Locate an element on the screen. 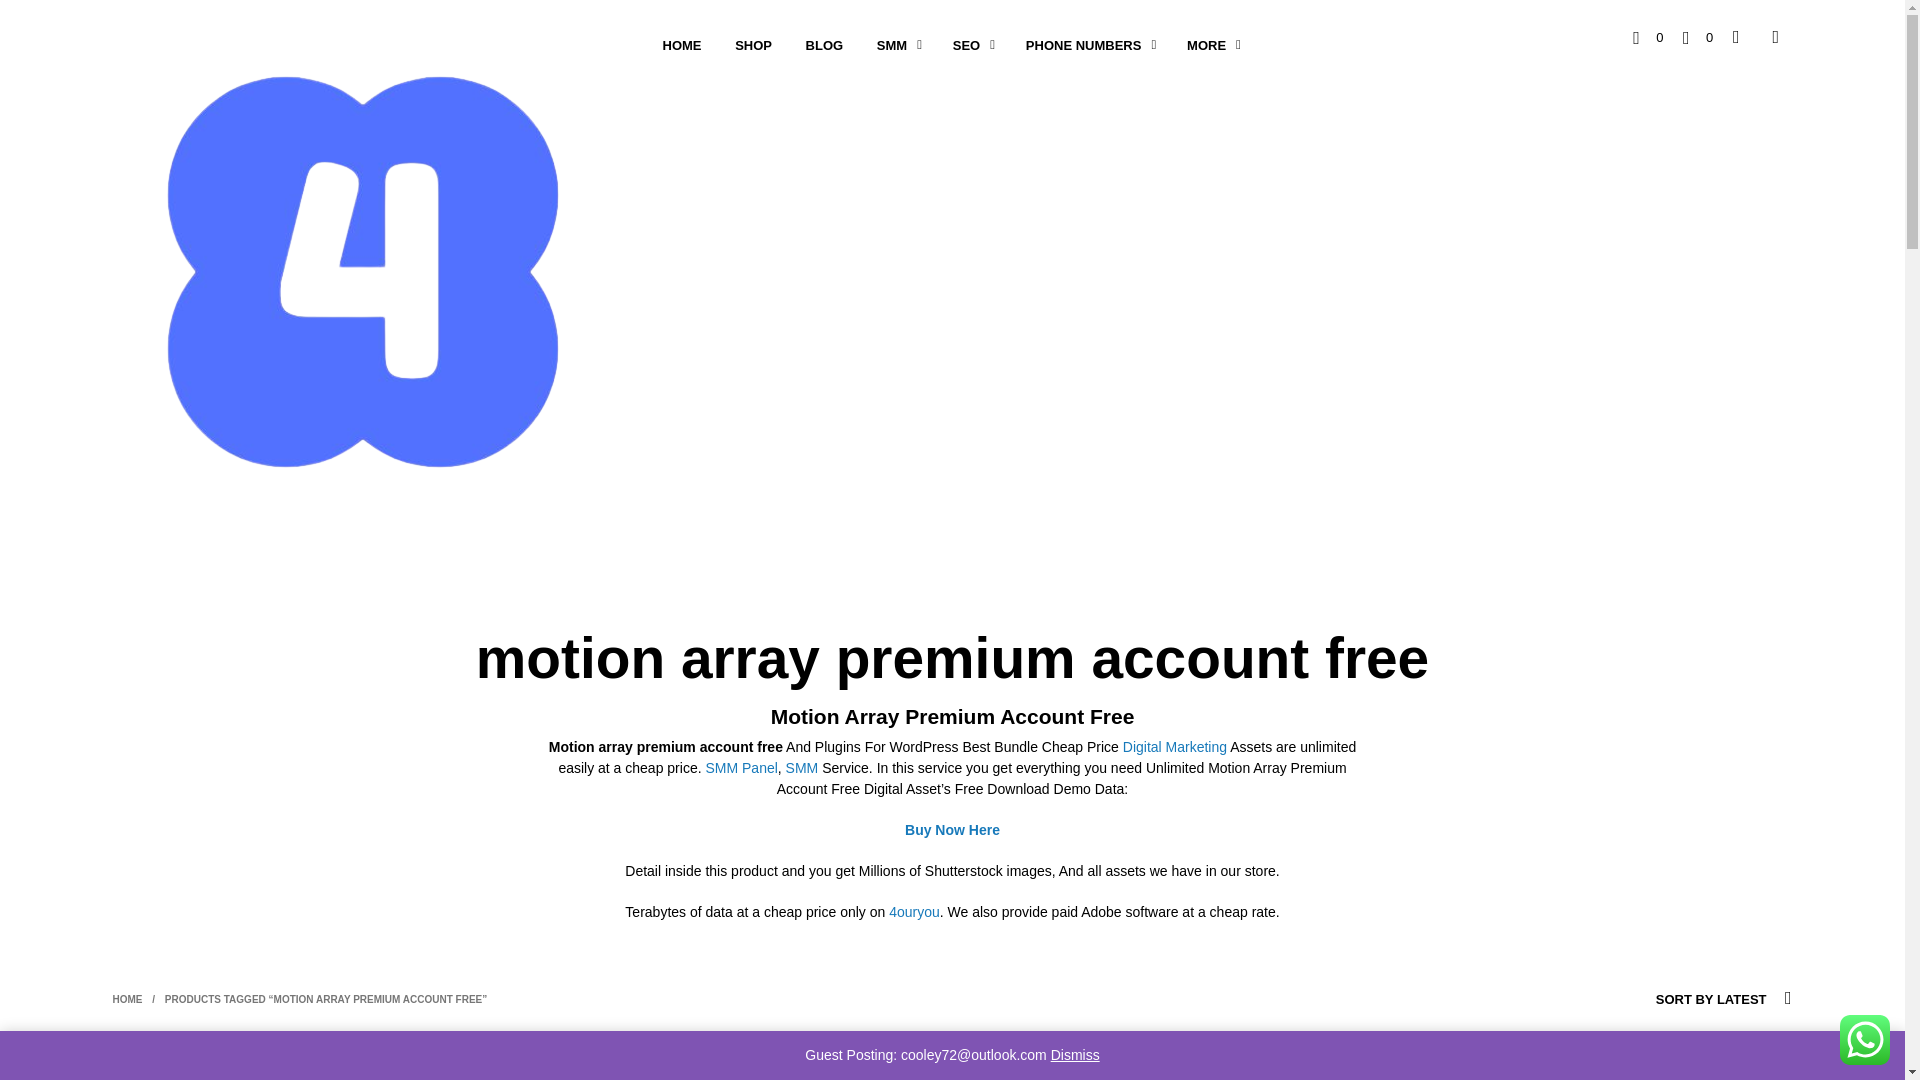 The width and height of the screenshot is (1920, 1080). SHOP is located at coordinates (754, 45).